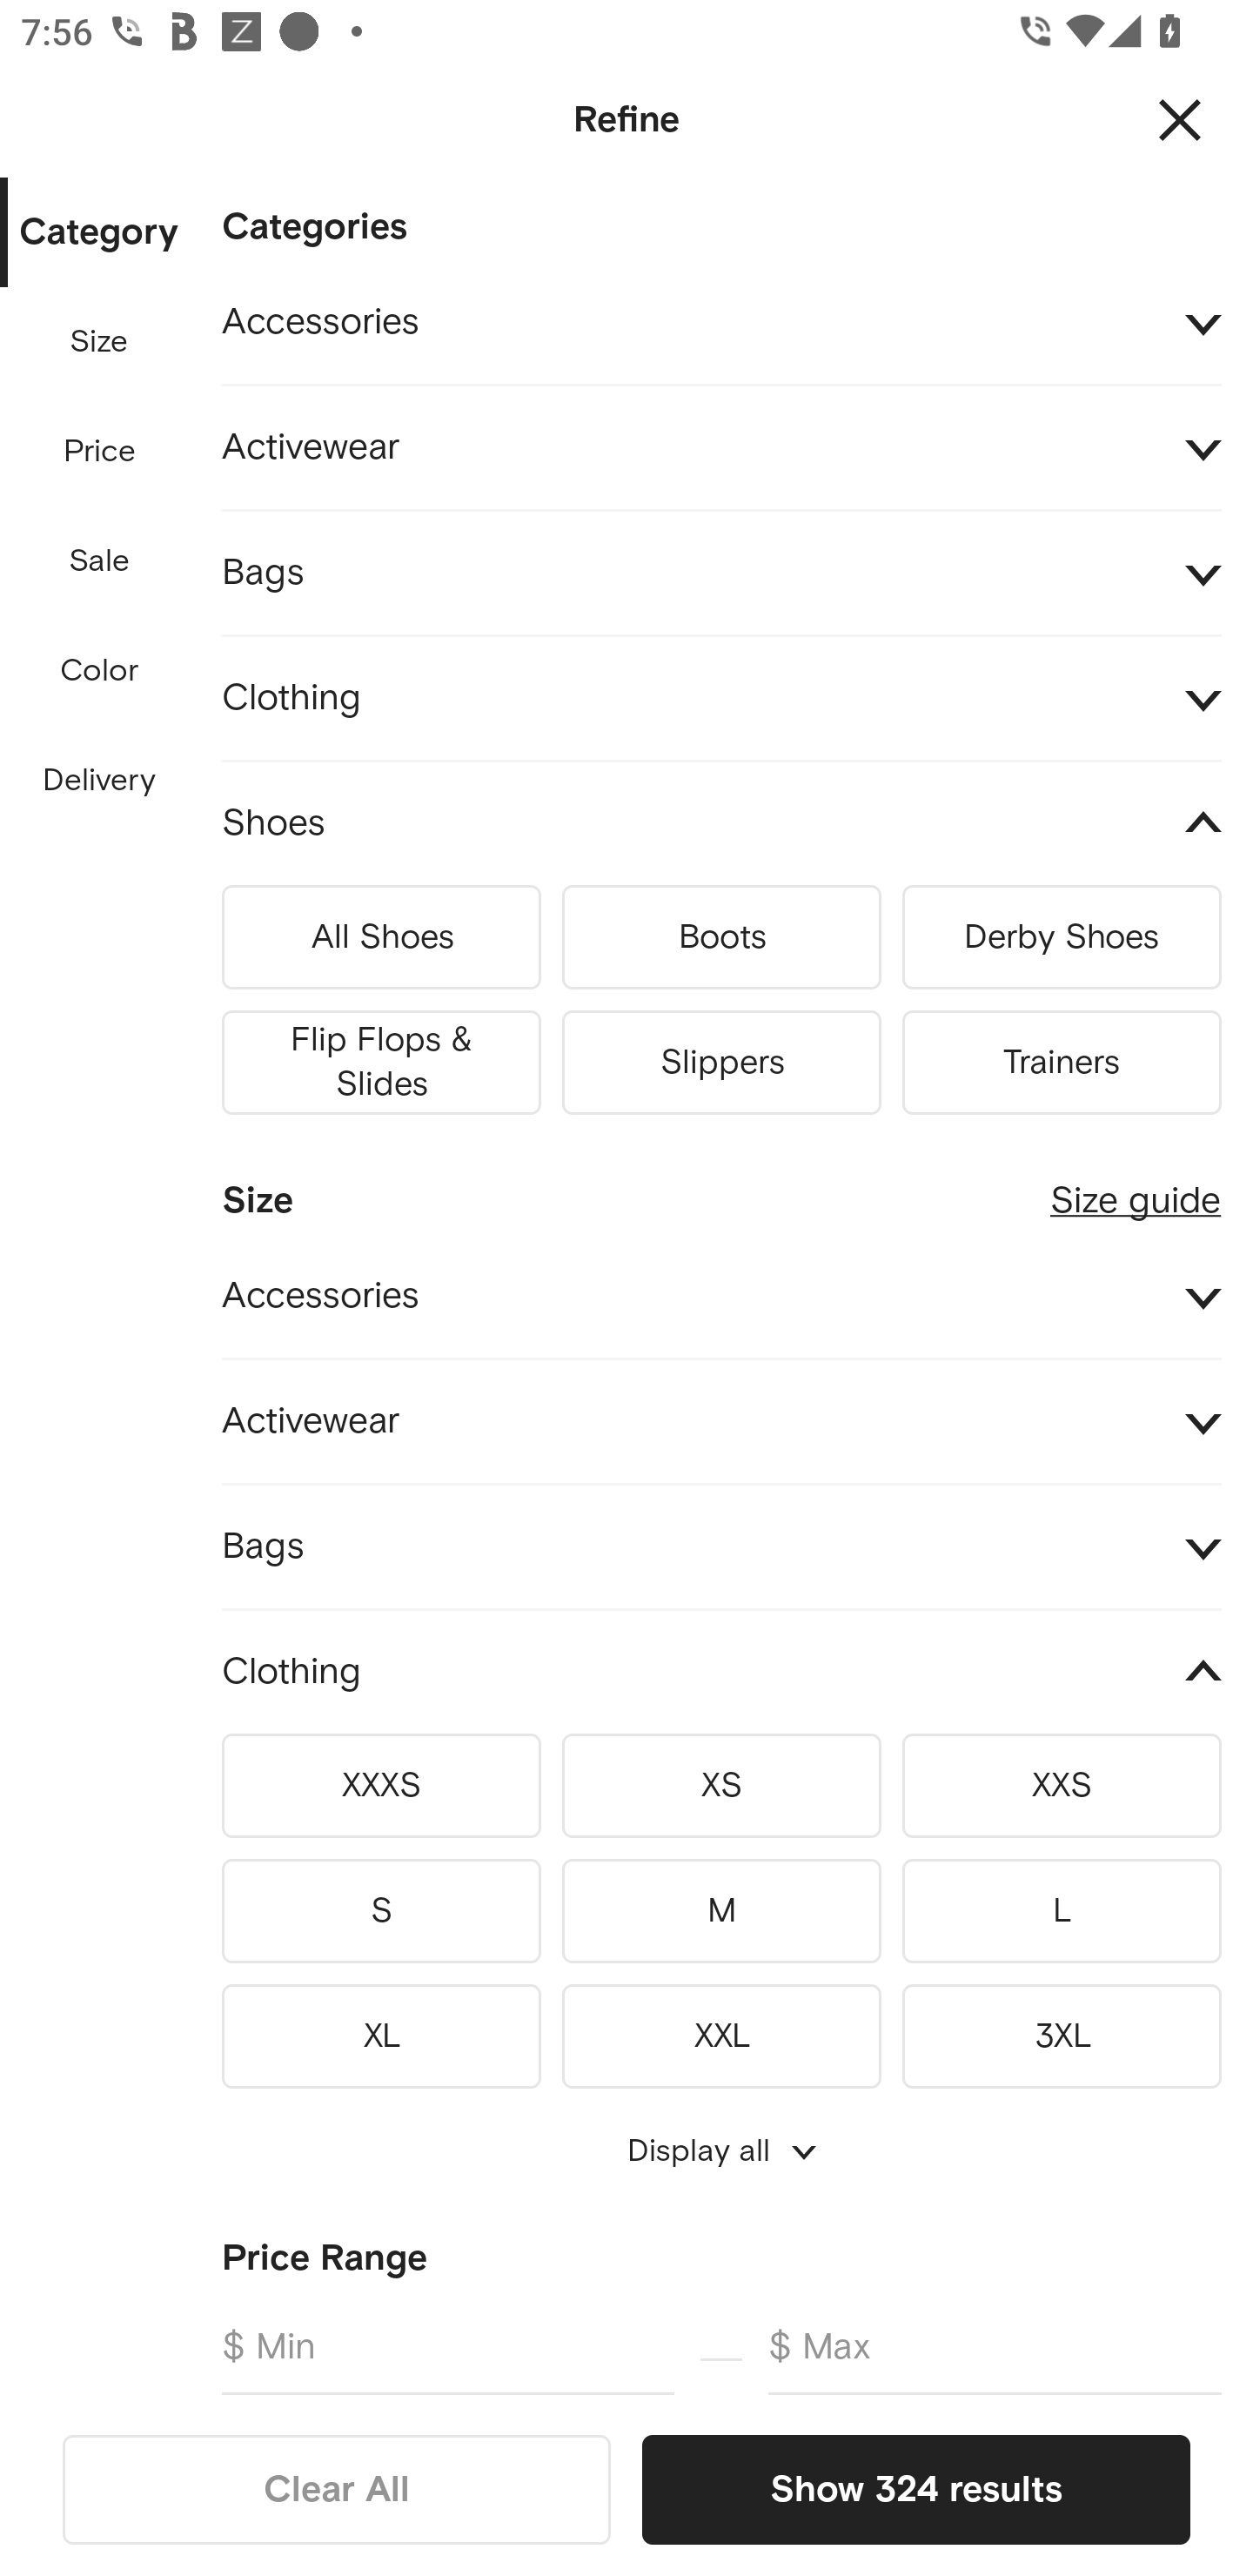 The height and width of the screenshot is (2576, 1253). What do you see at coordinates (721, 323) in the screenshot?
I see `Accessories` at bounding box center [721, 323].